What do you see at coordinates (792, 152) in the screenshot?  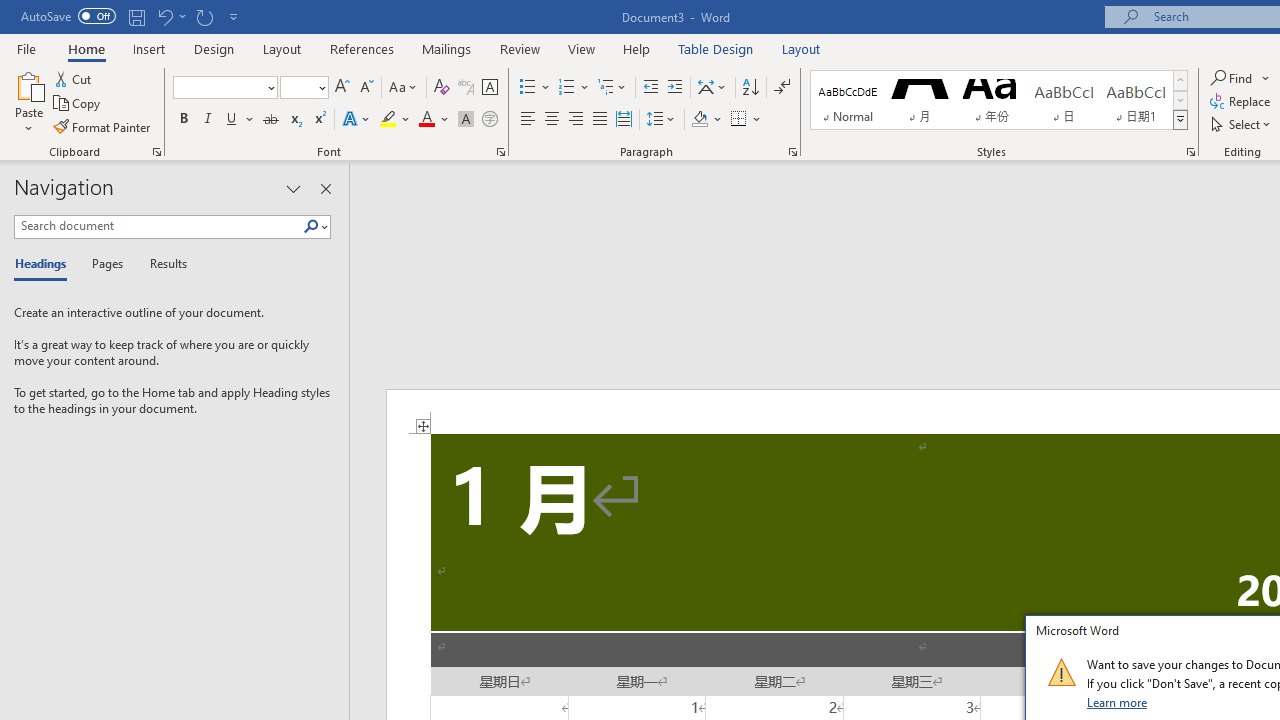 I see `Paragraph...` at bounding box center [792, 152].